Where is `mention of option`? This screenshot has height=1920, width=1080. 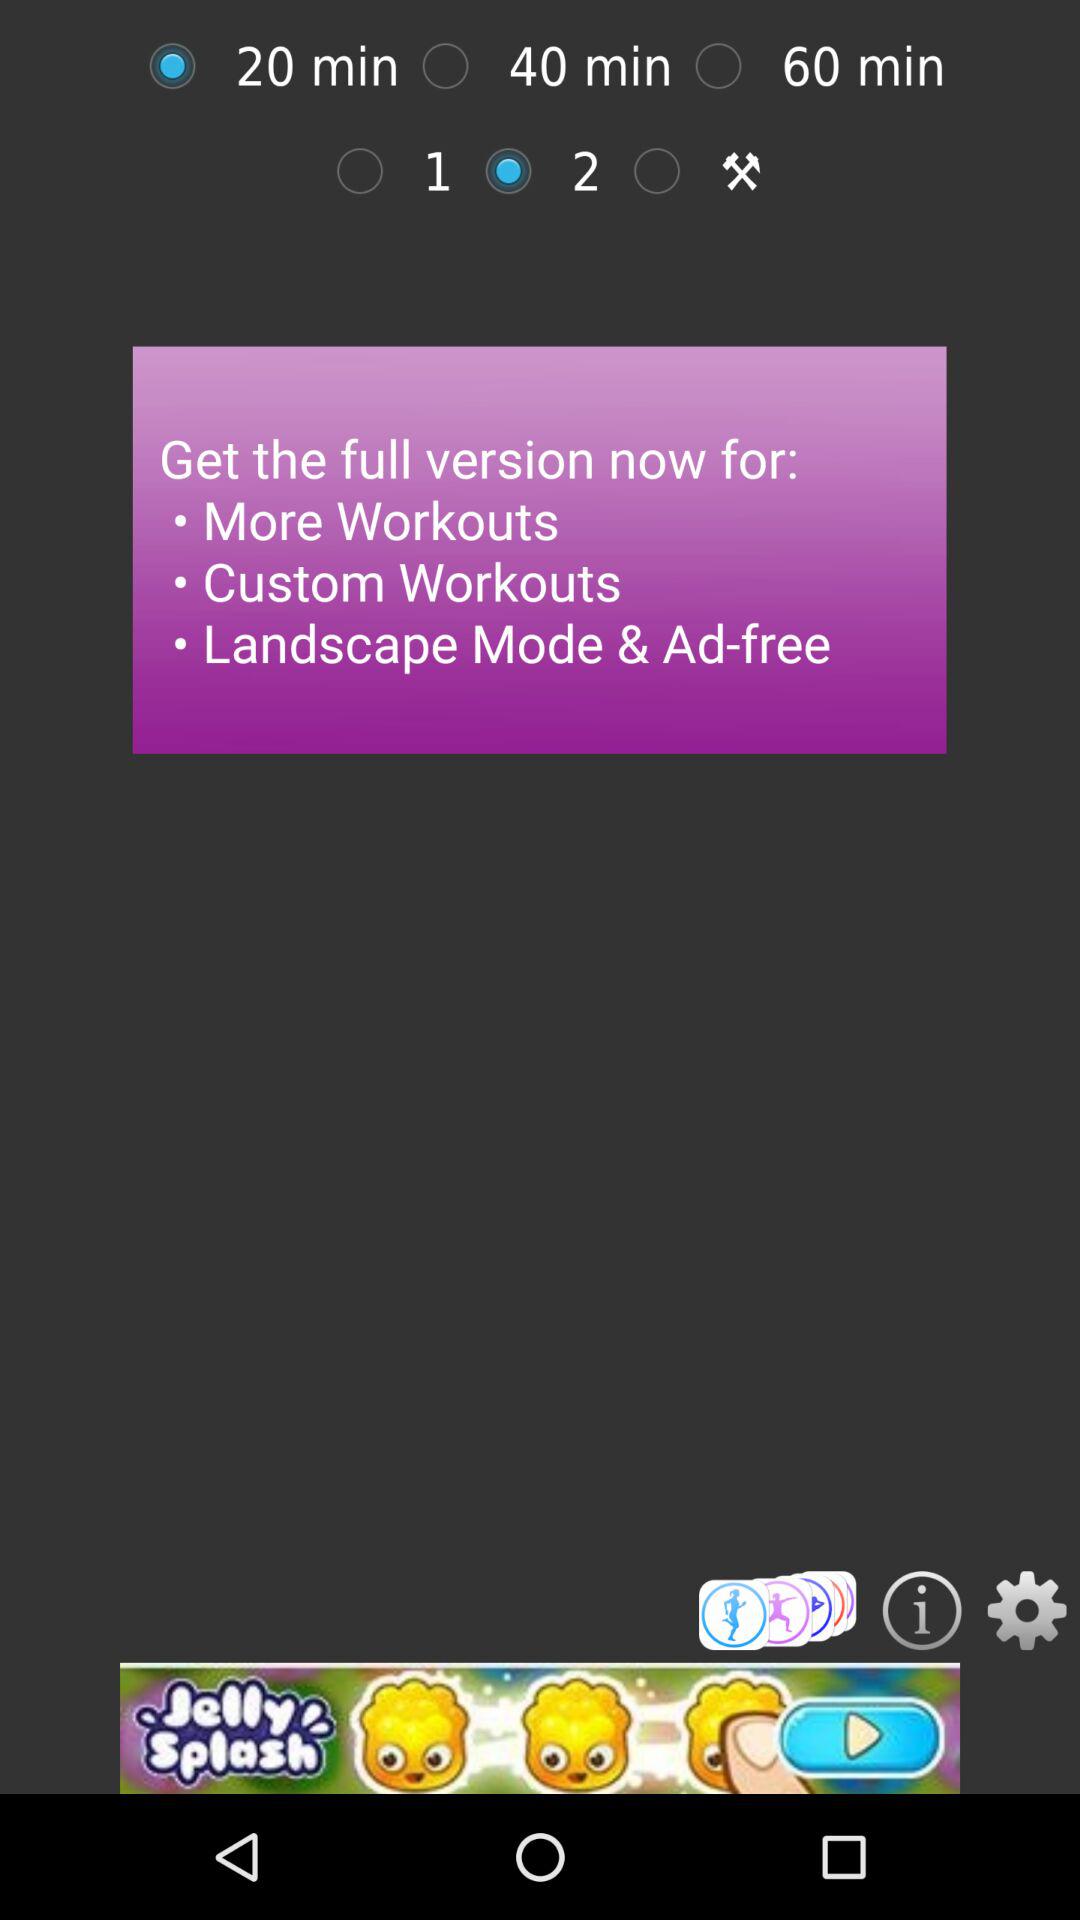
mention of option is located at coordinates (518, 170).